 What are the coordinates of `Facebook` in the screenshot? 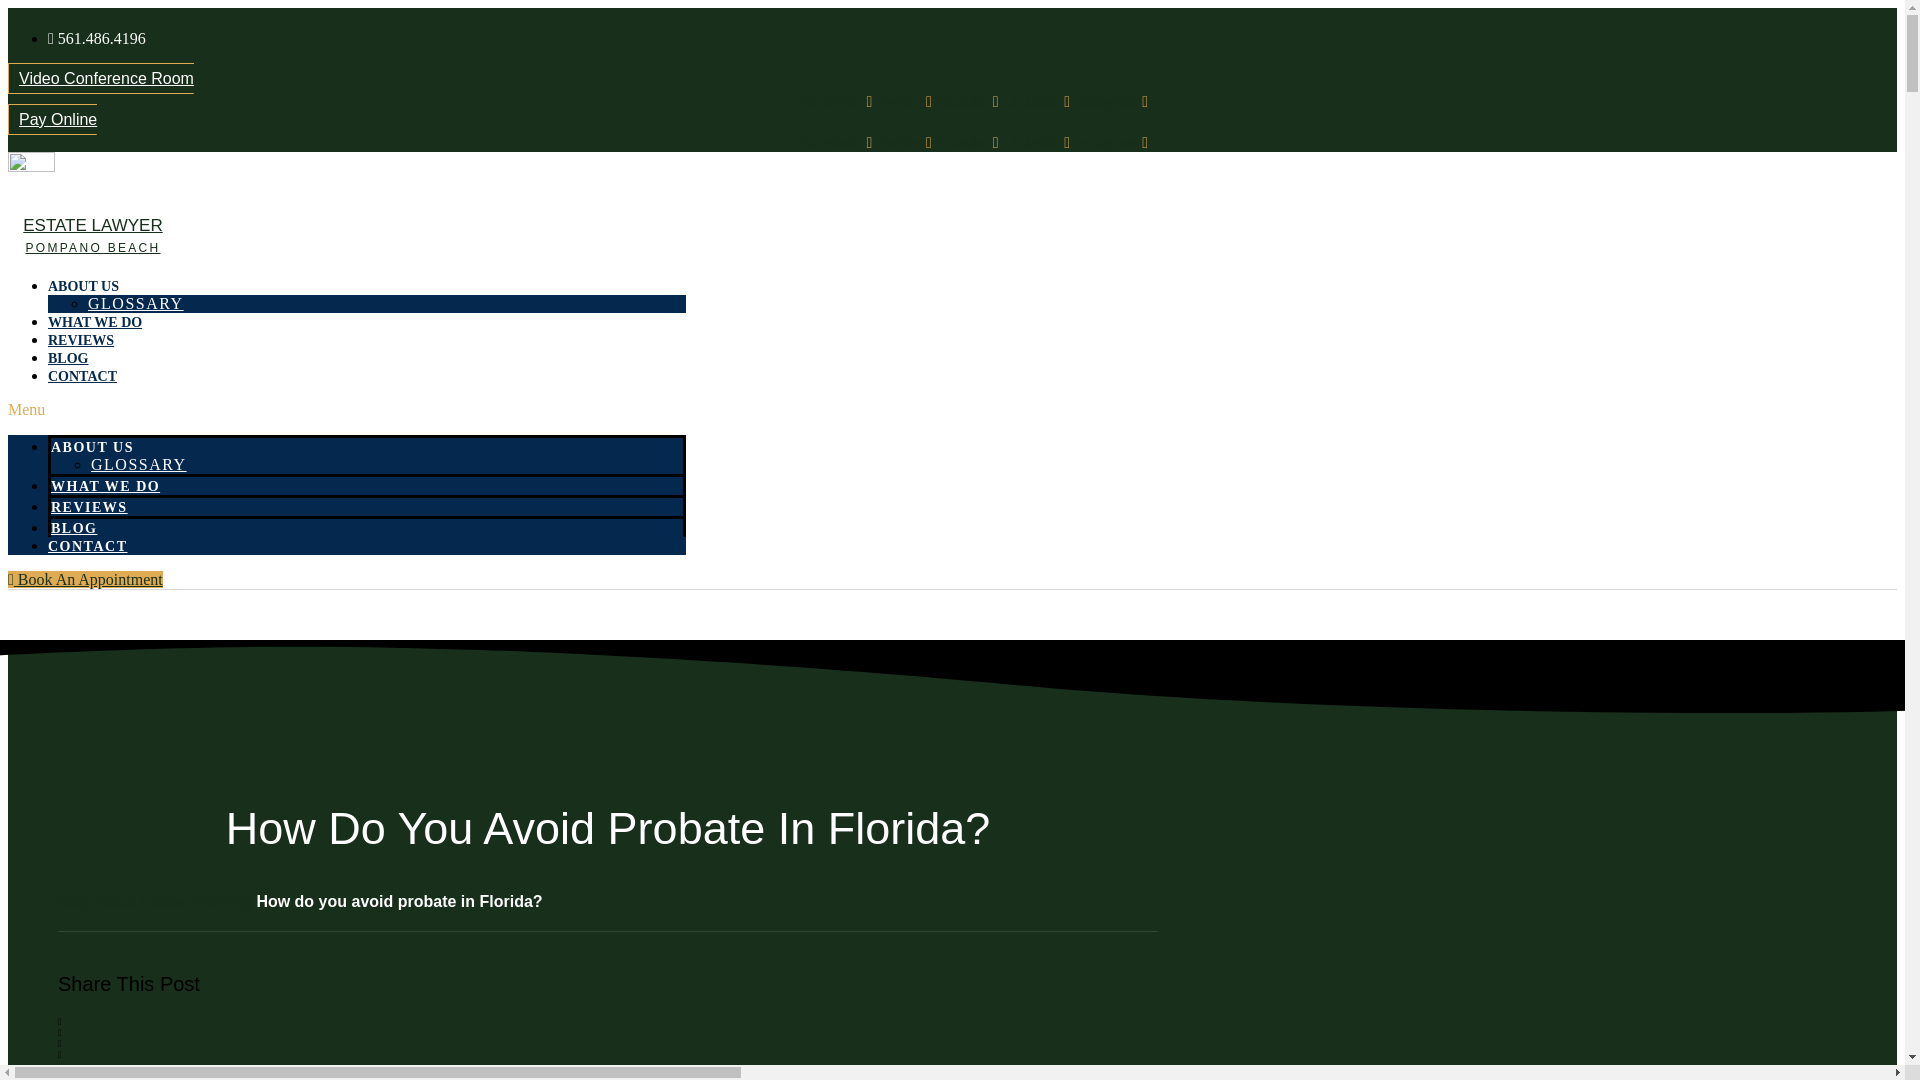 It's located at (838, 101).